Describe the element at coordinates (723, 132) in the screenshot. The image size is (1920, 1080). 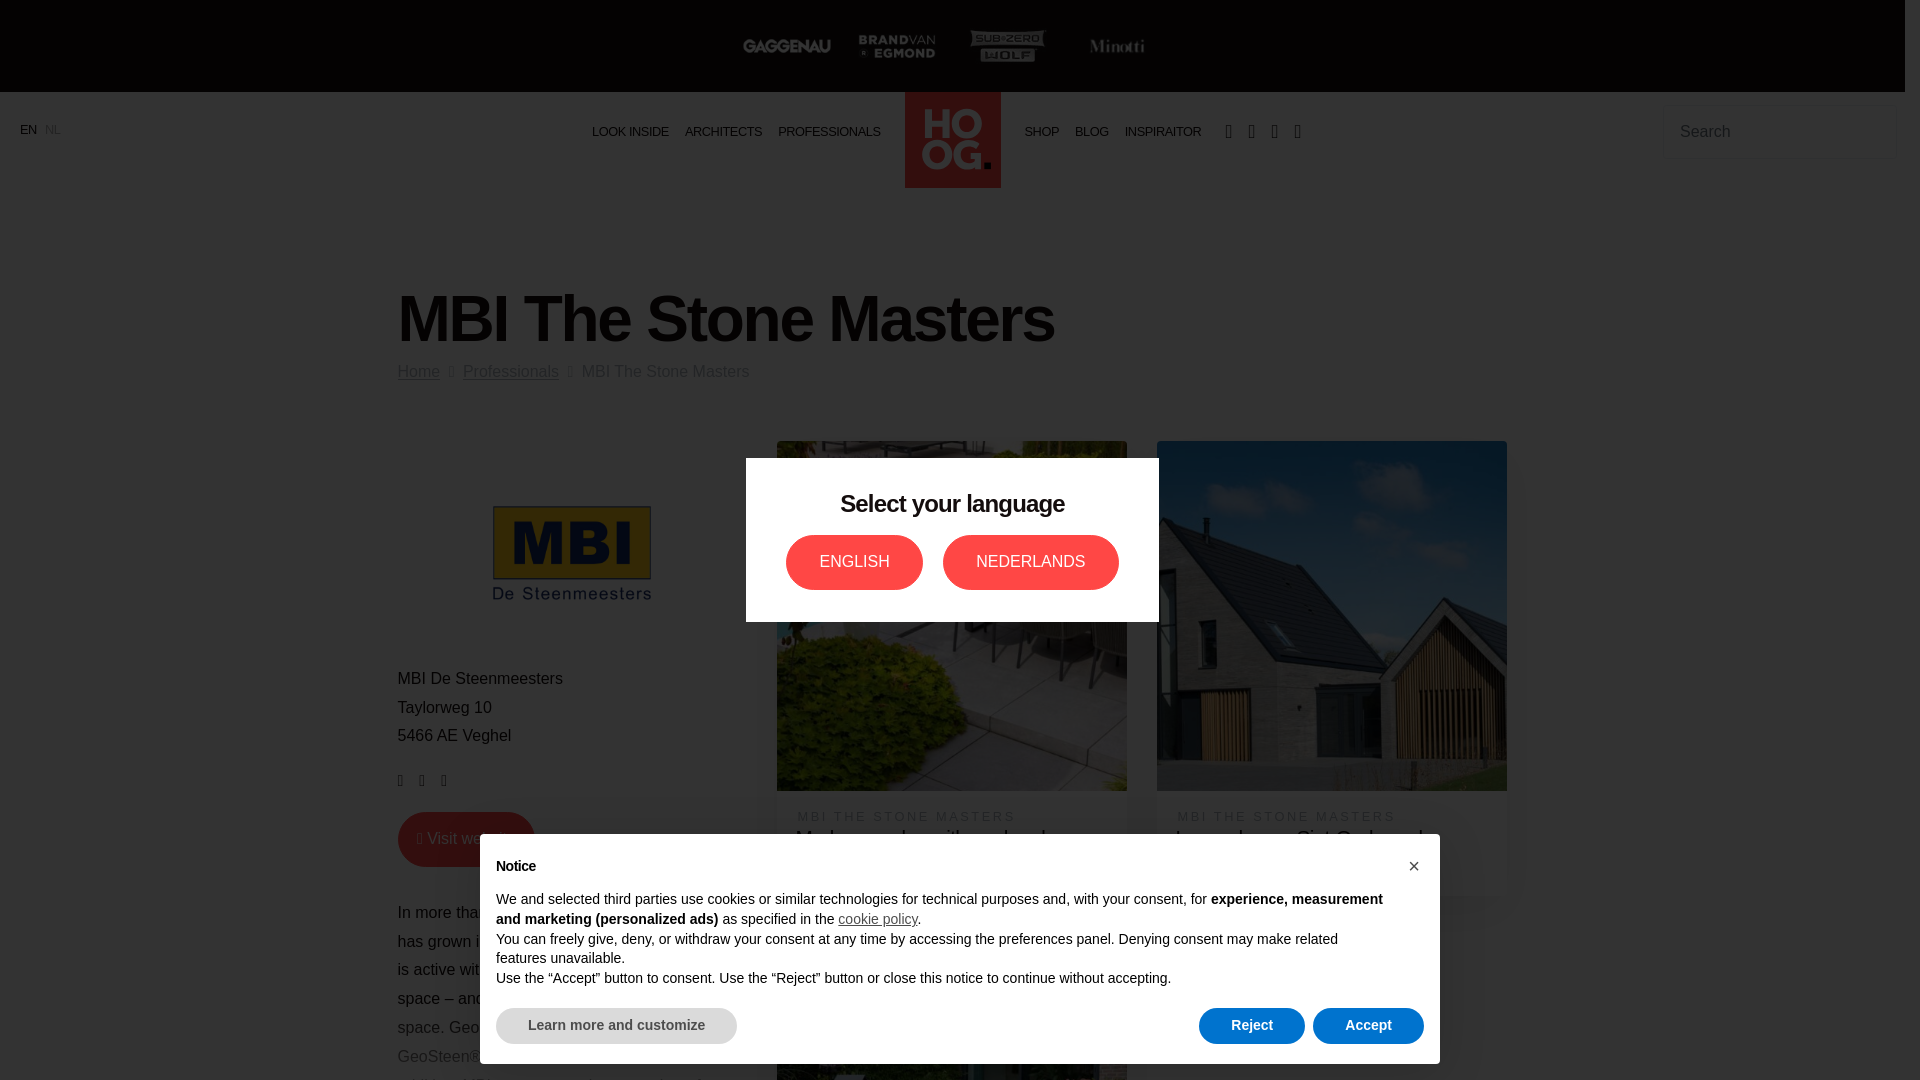
I see `Architects` at that location.